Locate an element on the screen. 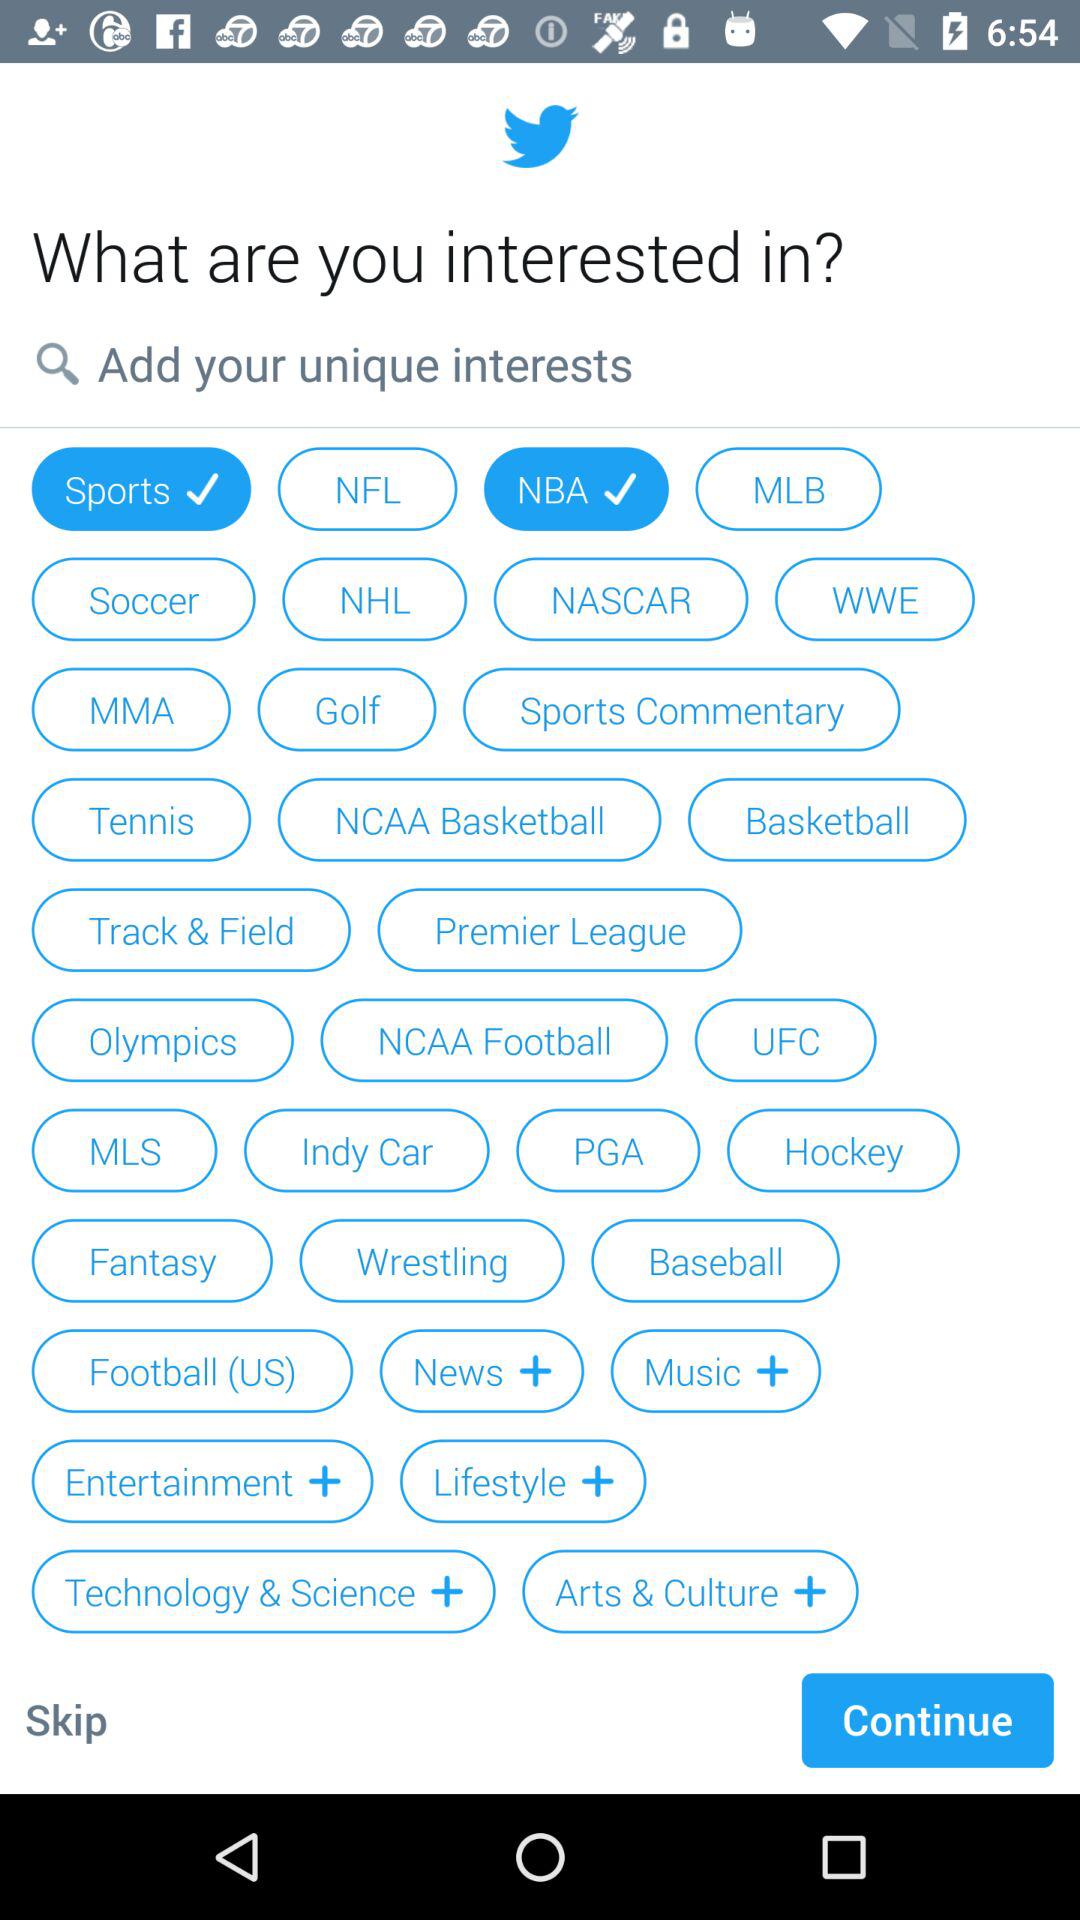 Image resolution: width=1080 pixels, height=1920 pixels. press the item to the left of the nba item is located at coordinates (367, 488).